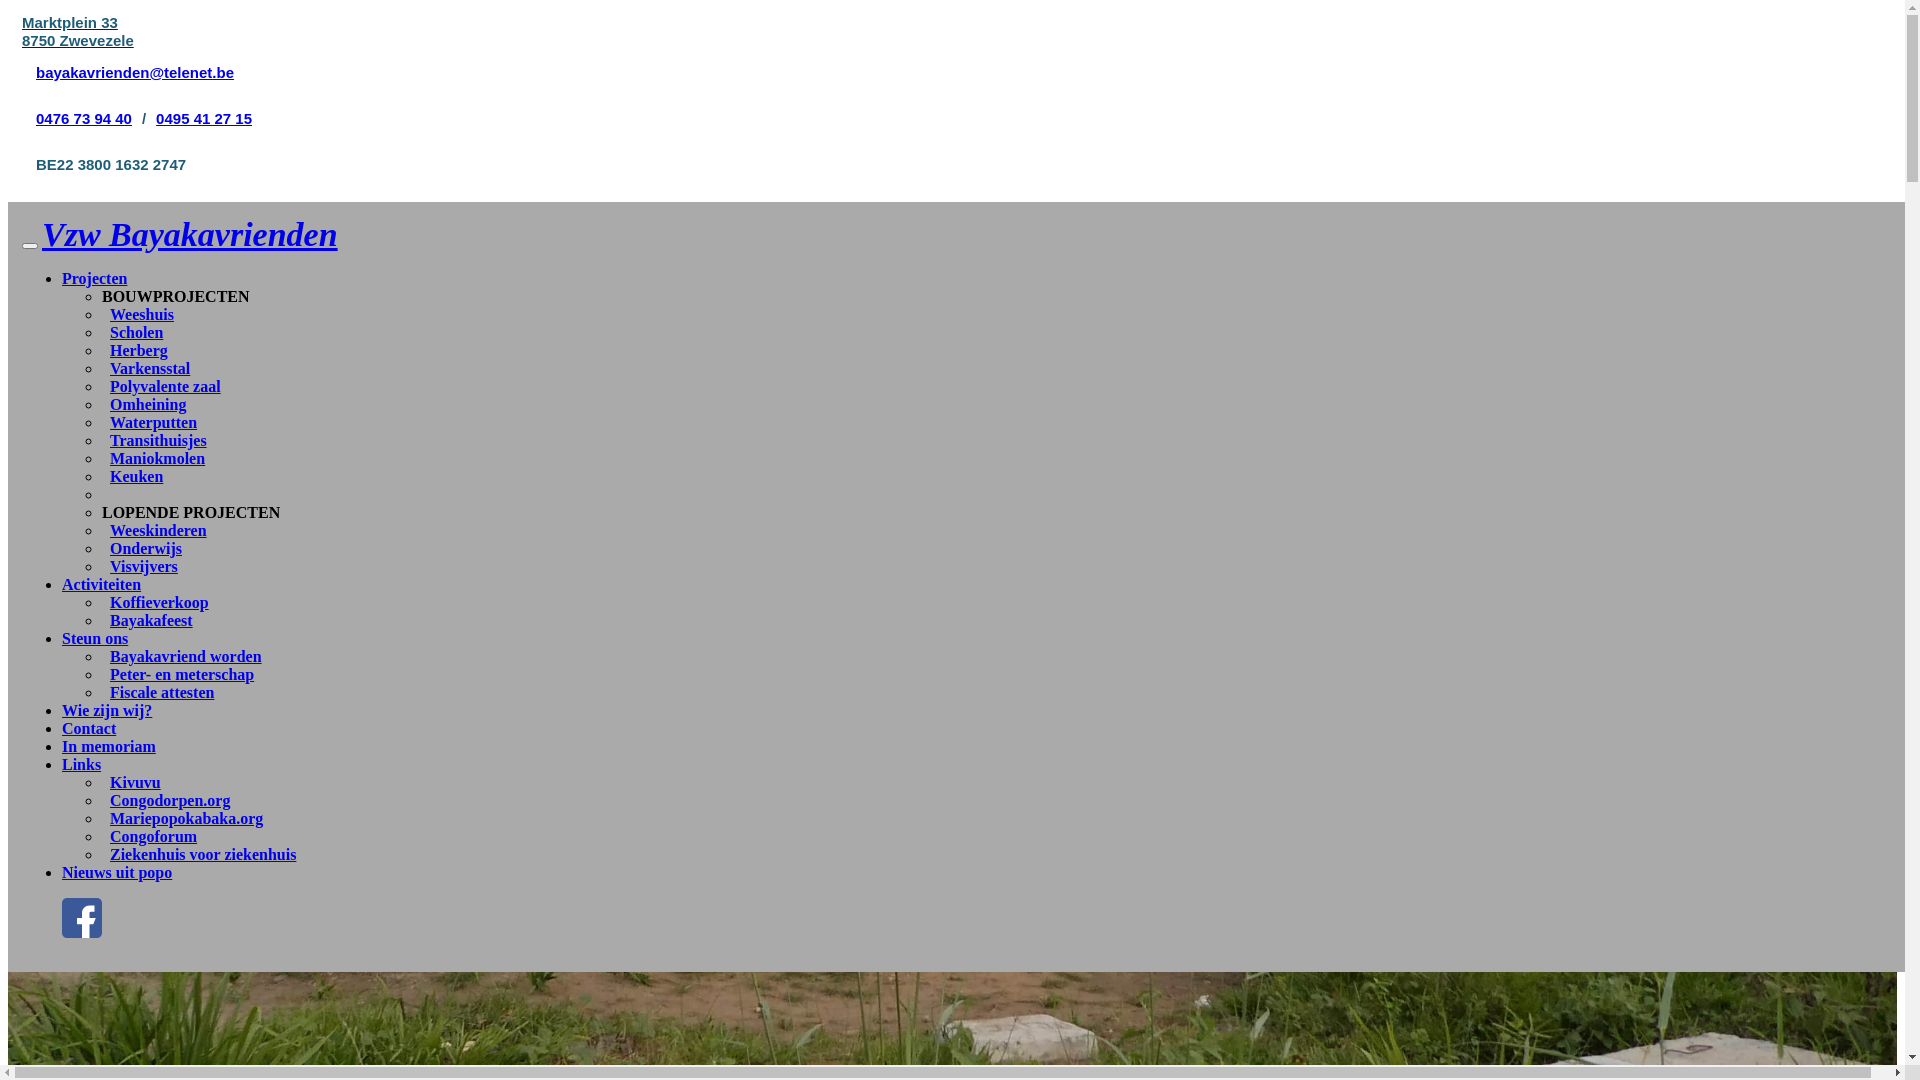  I want to click on Onderwijs, so click(142, 548).